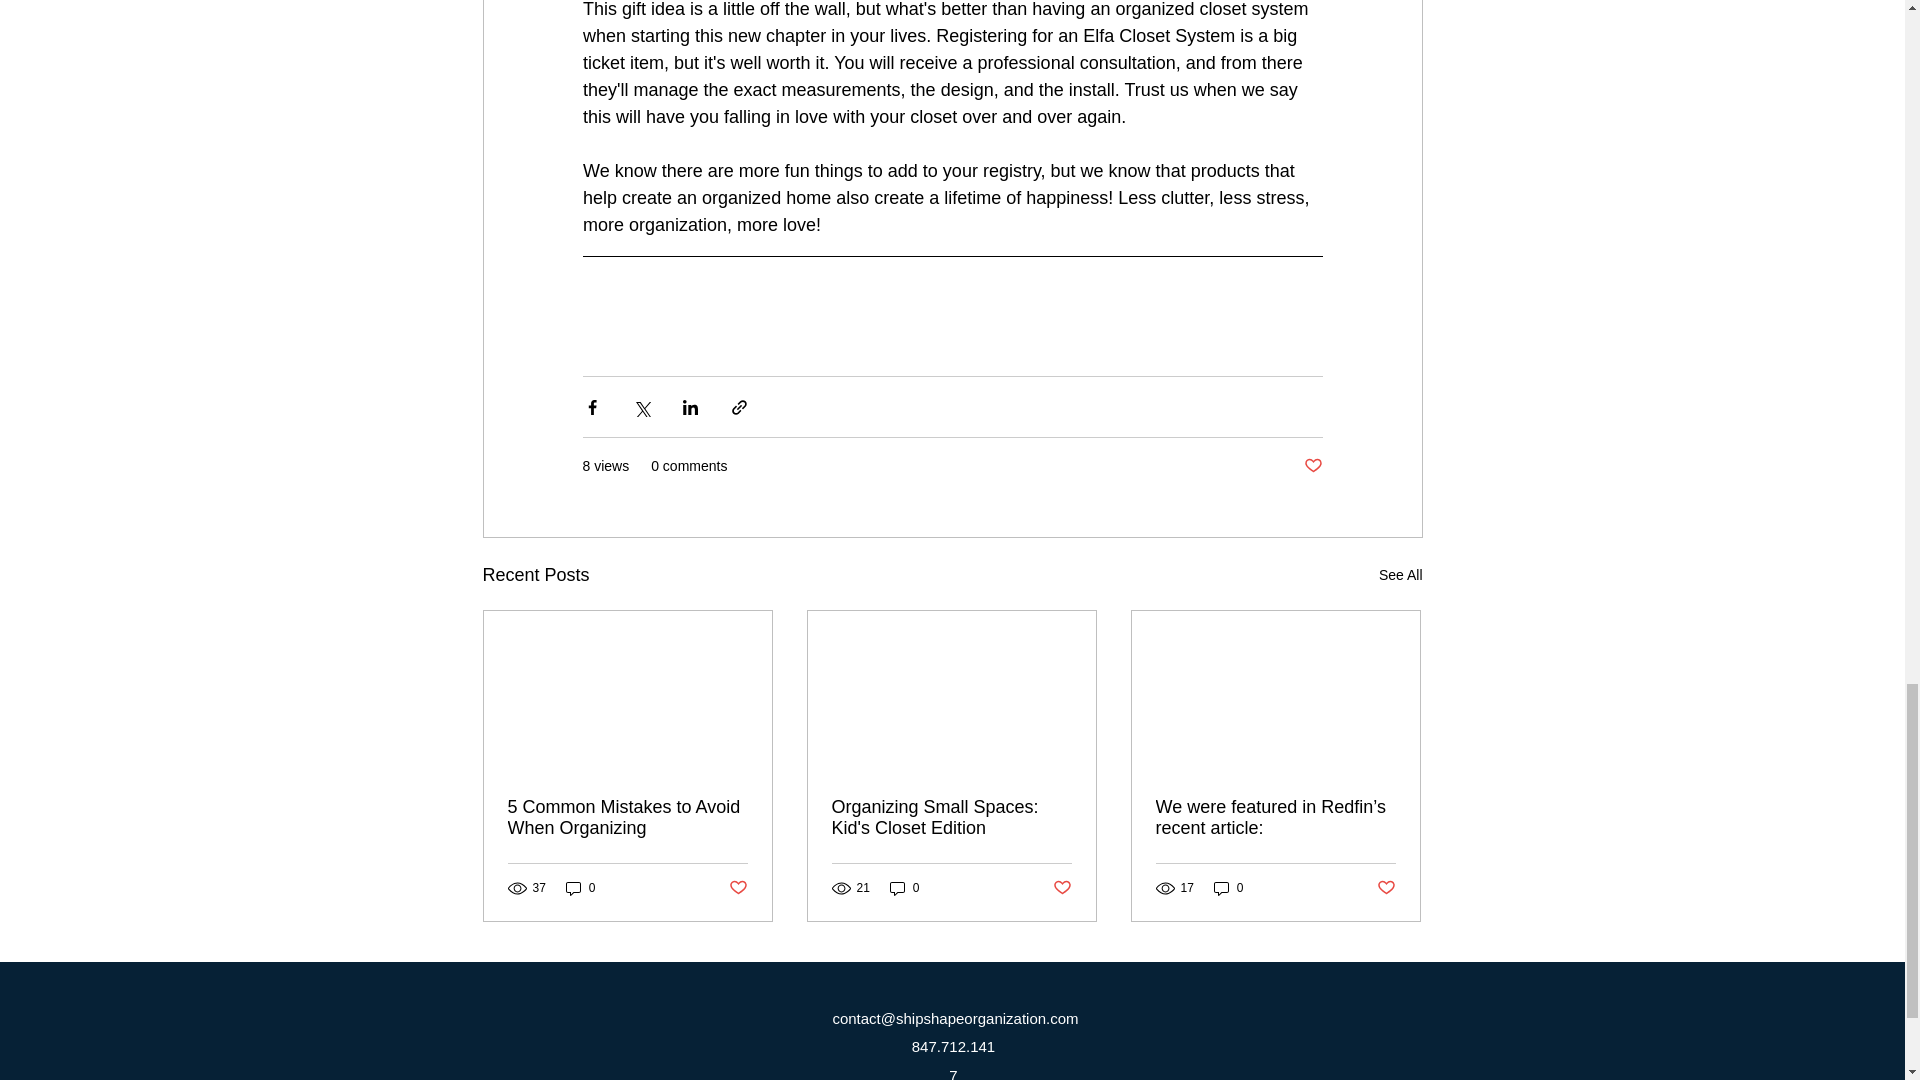  I want to click on Organizing Small Spaces: Kid's Closet Edition, so click(951, 818).